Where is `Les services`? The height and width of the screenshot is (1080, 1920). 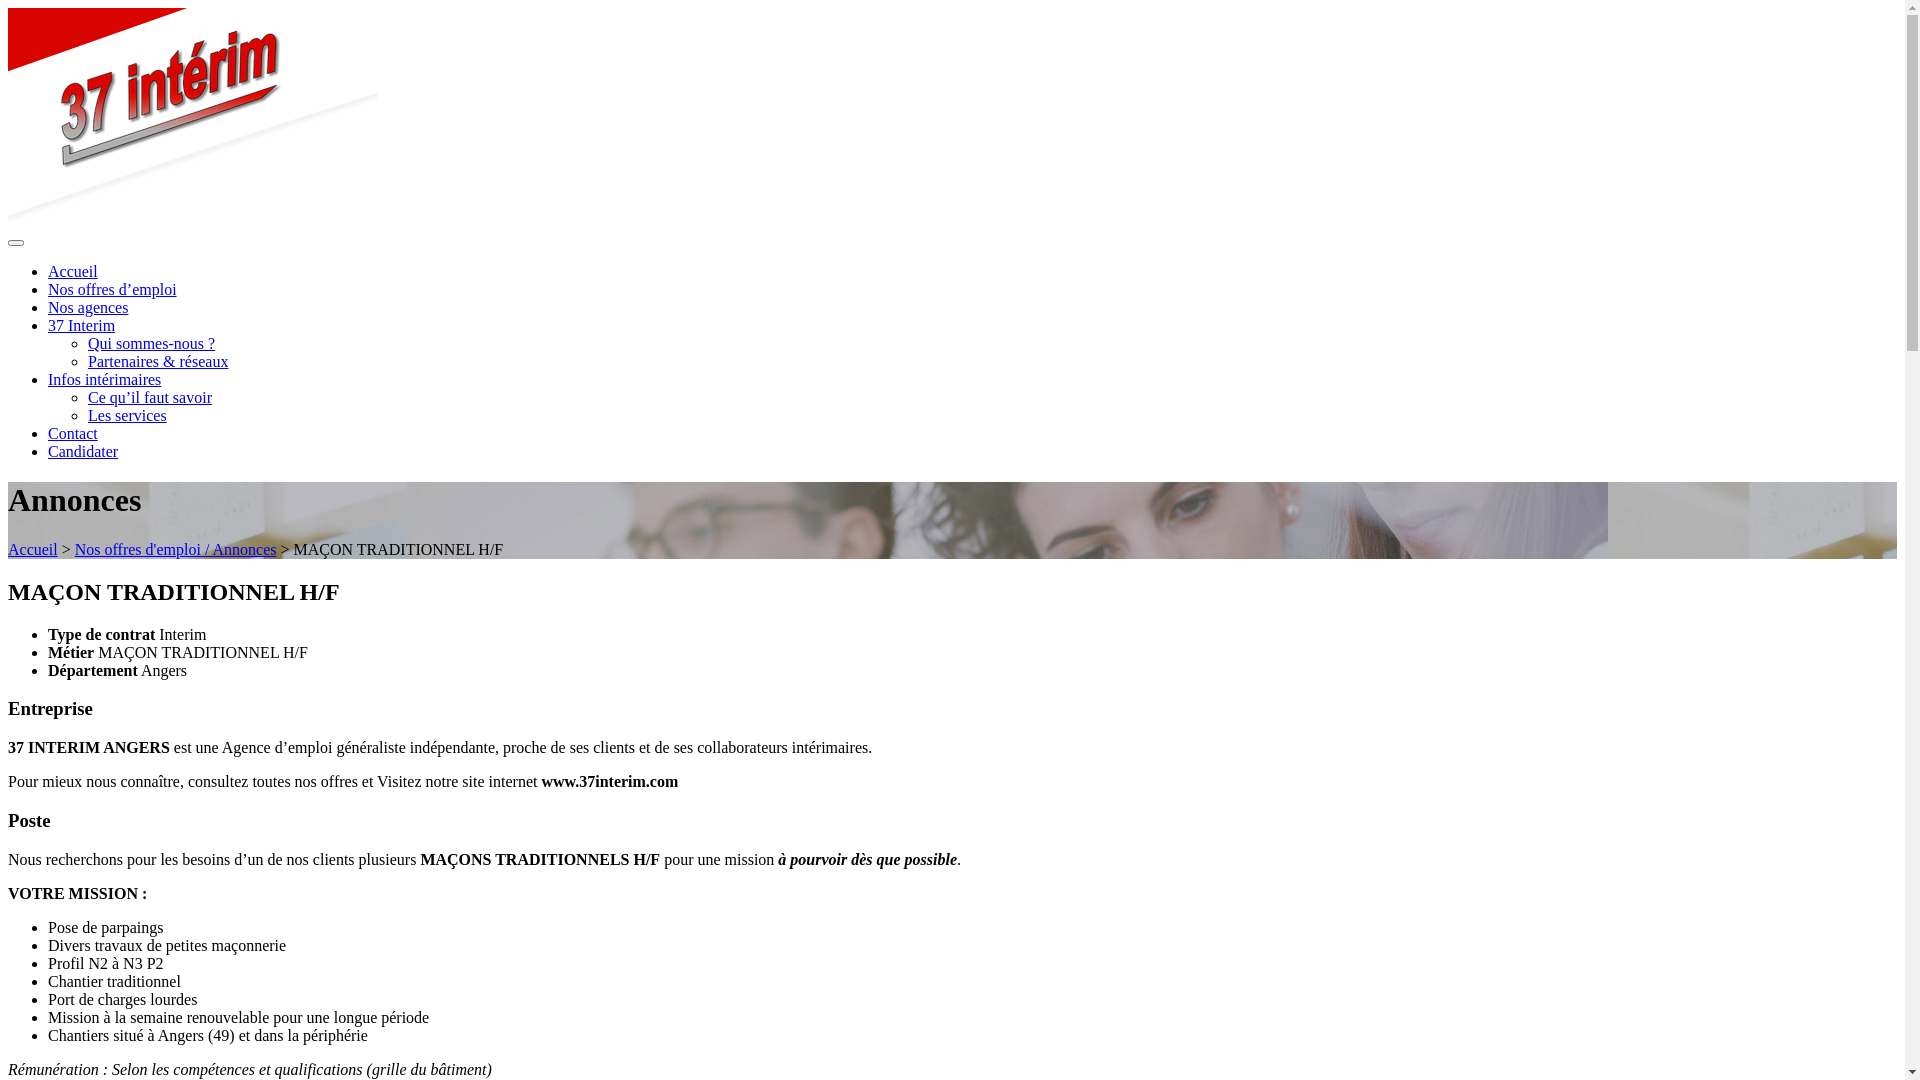
Les services is located at coordinates (128, 416).